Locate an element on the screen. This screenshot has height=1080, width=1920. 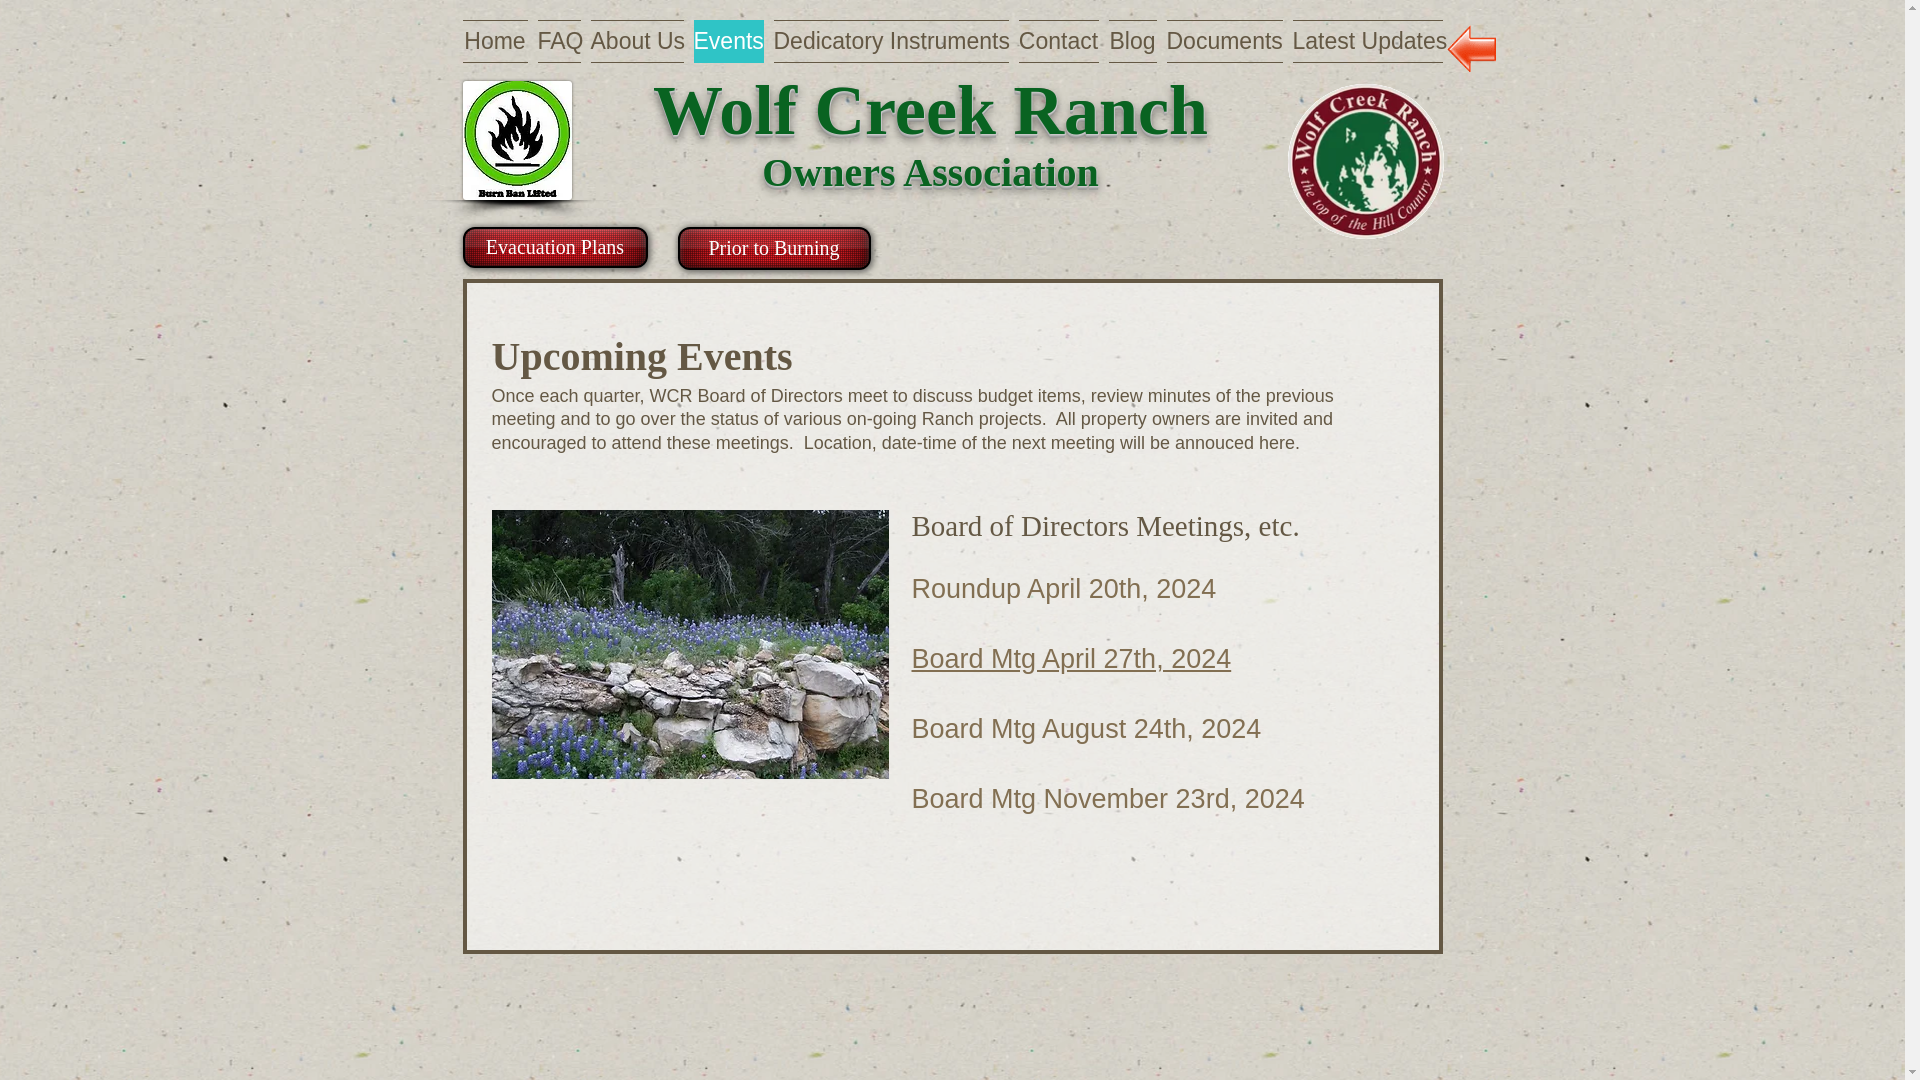
Dedicatory Instruments is located at coordinates (890, 41).